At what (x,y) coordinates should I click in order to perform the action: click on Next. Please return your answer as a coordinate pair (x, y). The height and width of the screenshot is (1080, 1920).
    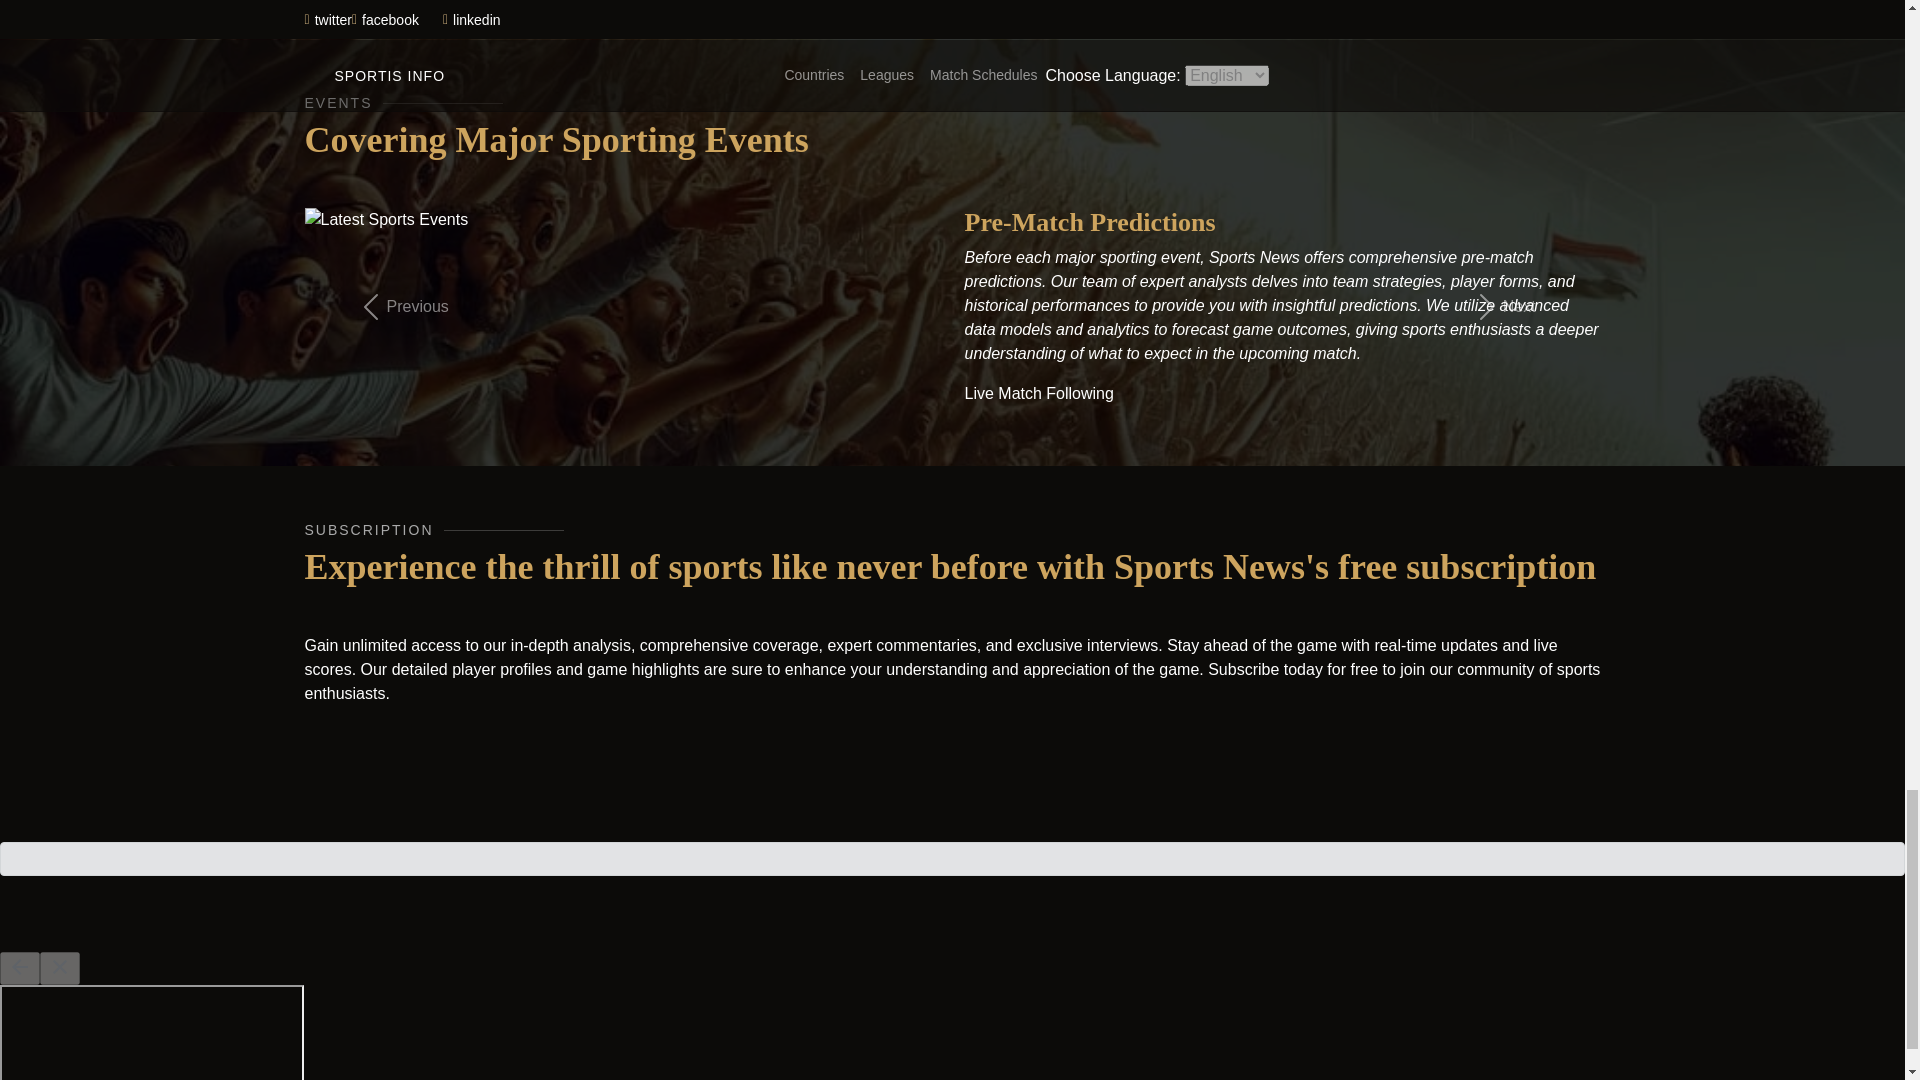
    Looking at the image, I should click on (1502, 306).